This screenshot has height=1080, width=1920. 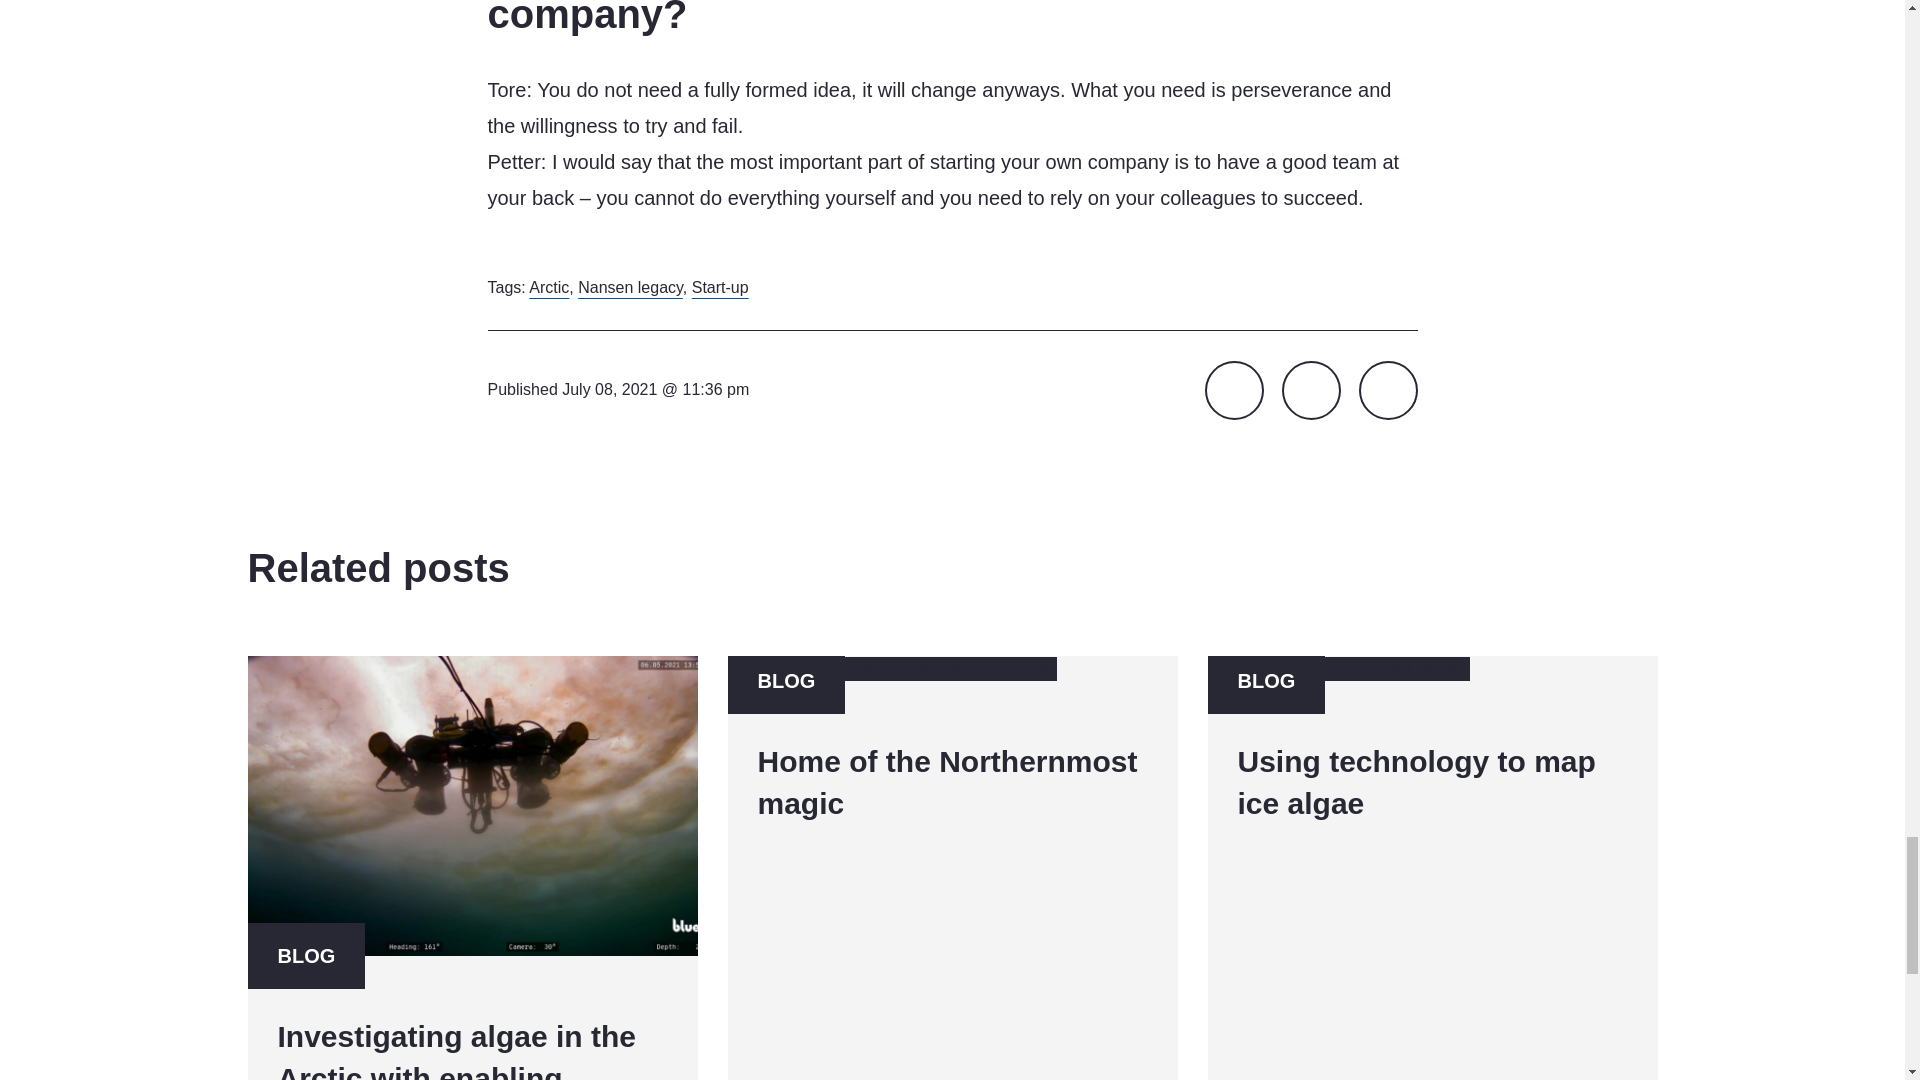 I want to click on Read more about Home of the Northernmost magic, so click(x=720, y=286).